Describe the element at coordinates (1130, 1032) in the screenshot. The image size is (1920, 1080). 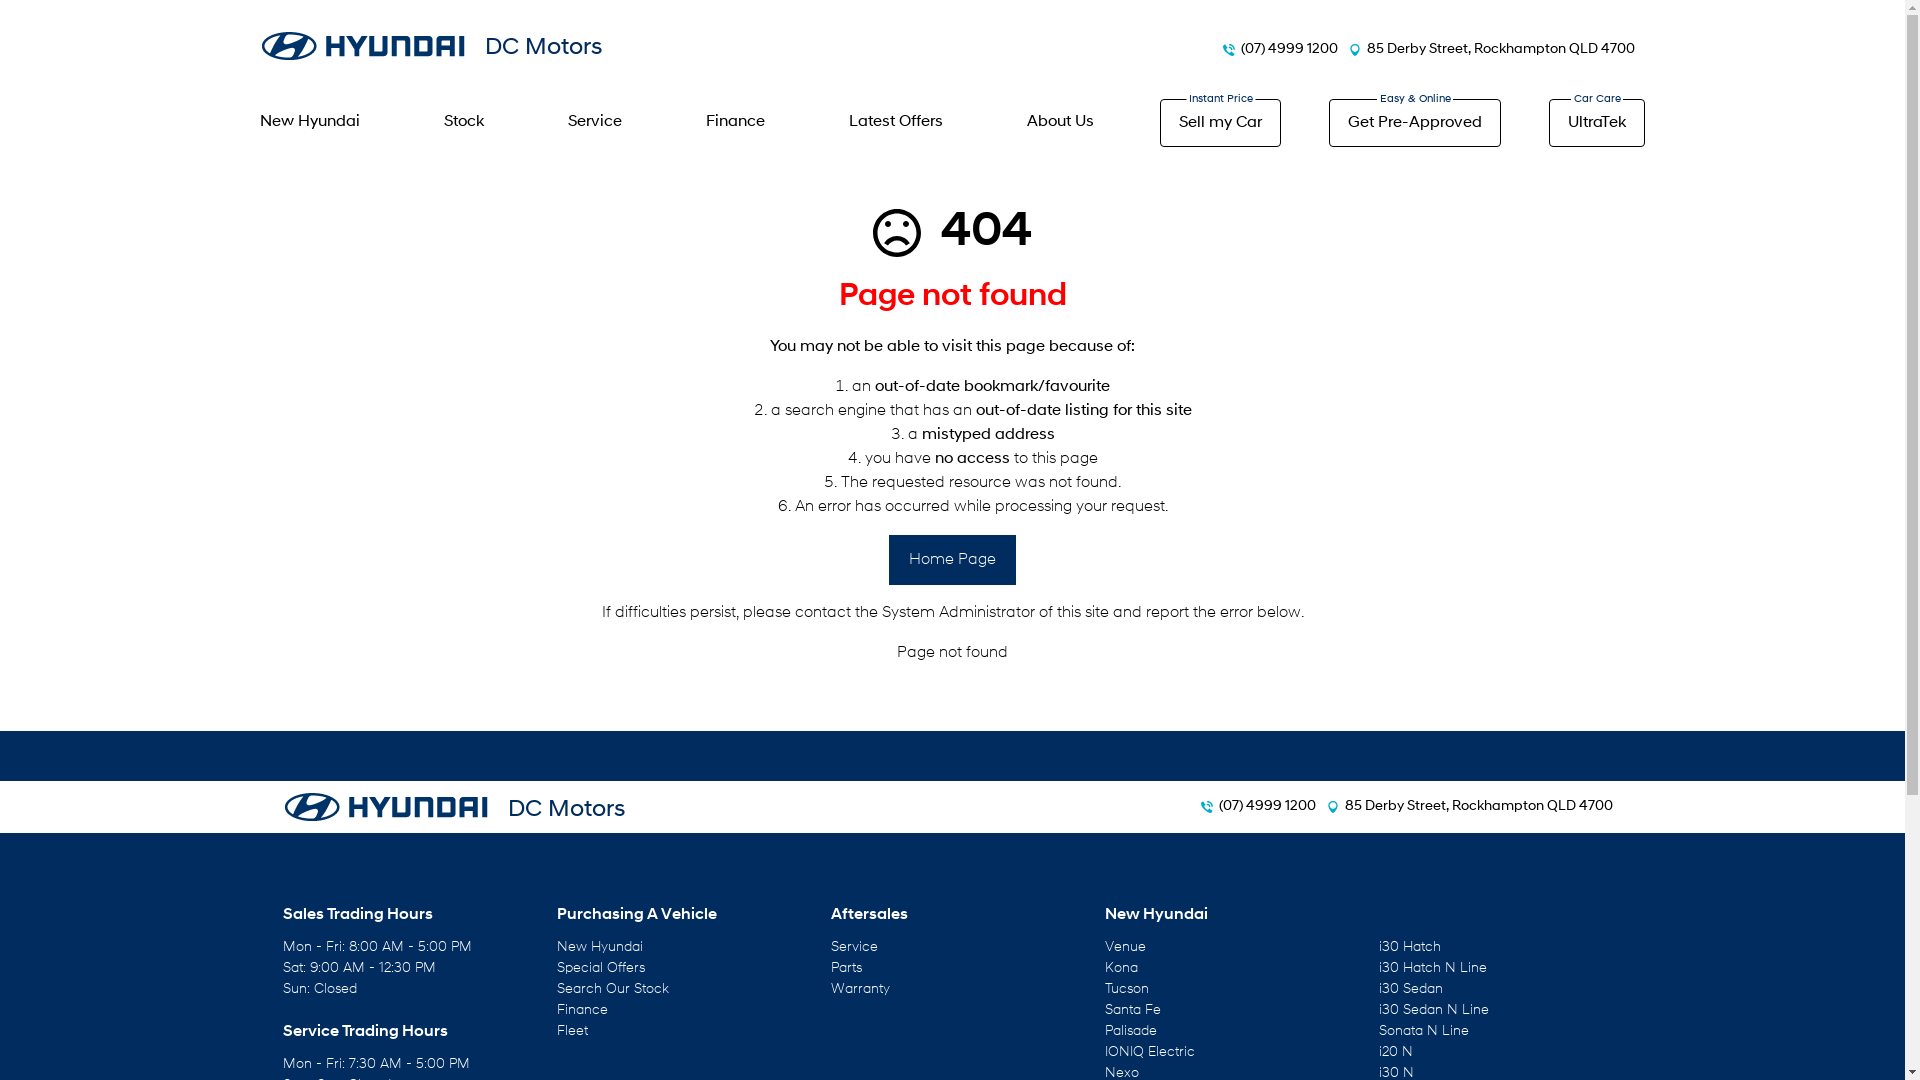
I see `Palisade` at that location.